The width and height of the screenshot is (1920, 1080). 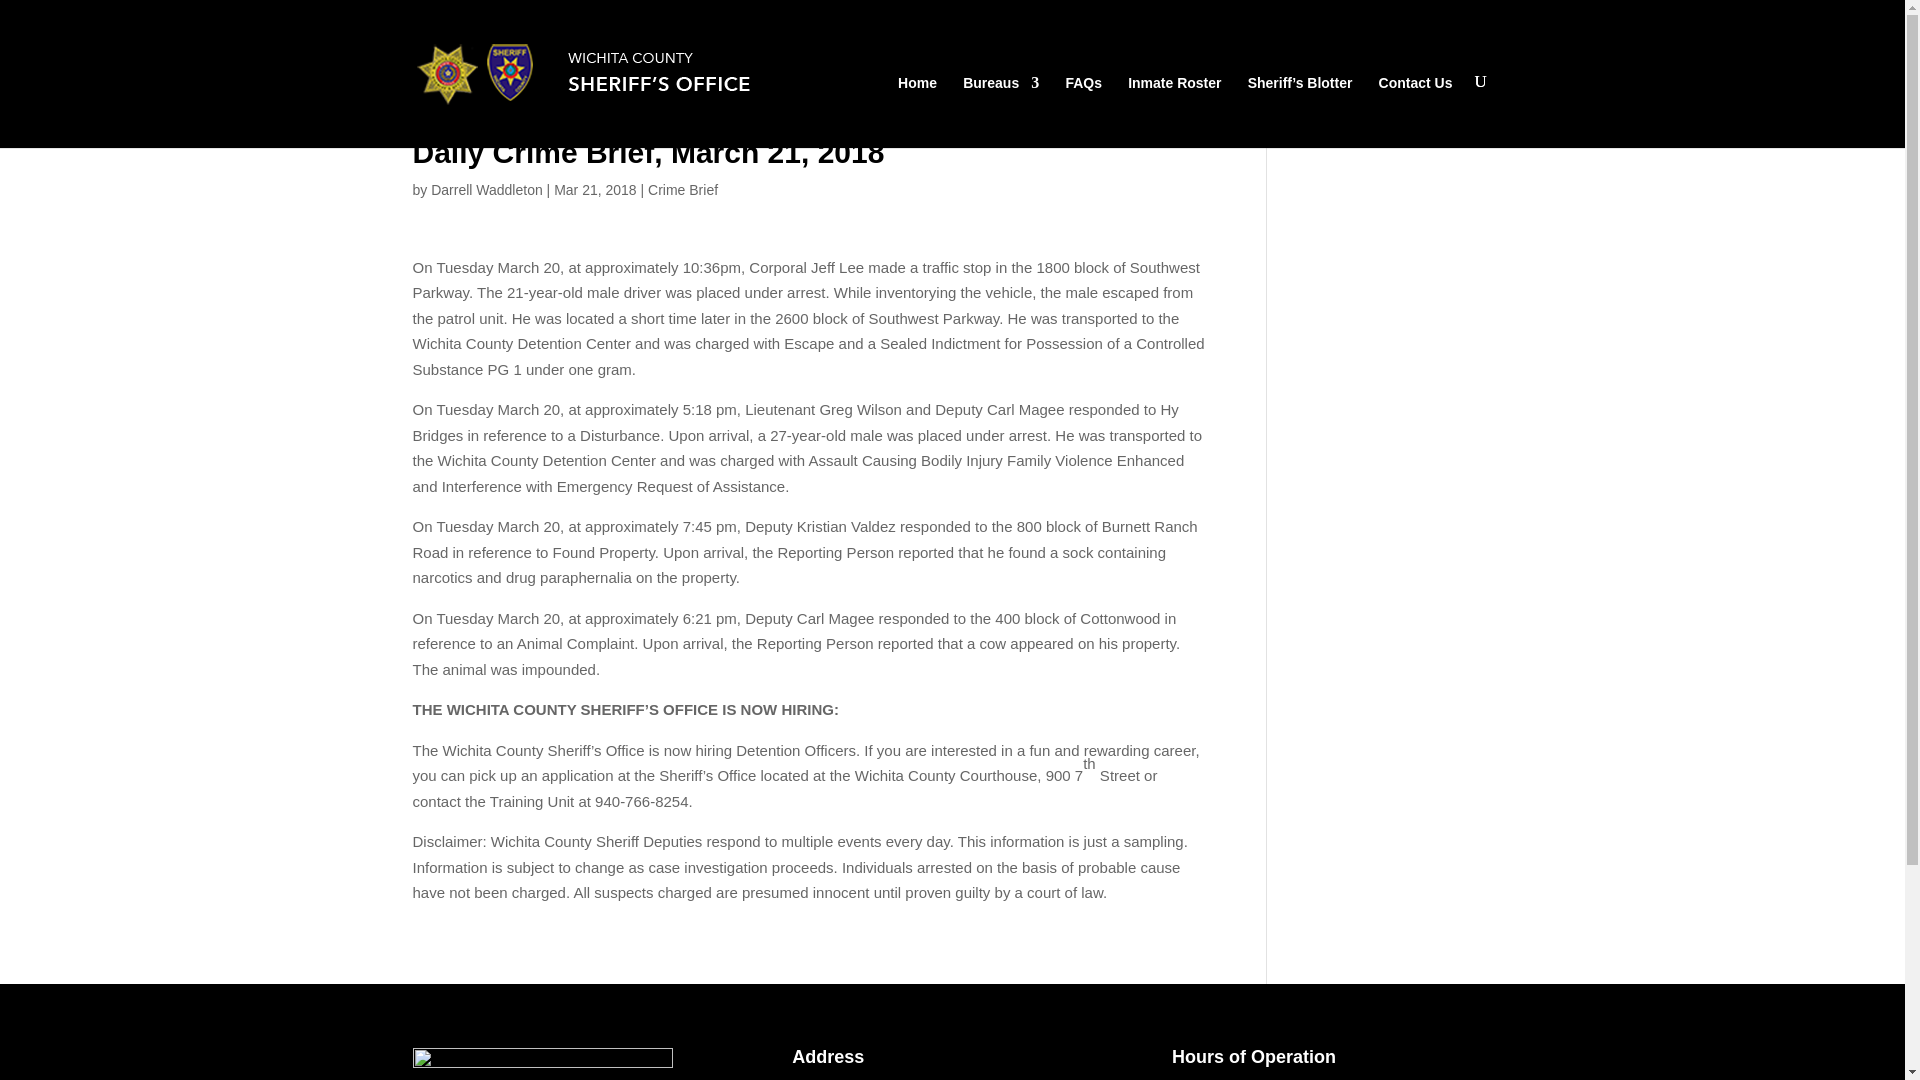 I want to click on Posts by Darrell Waddleton, so click(x=486, y=190).